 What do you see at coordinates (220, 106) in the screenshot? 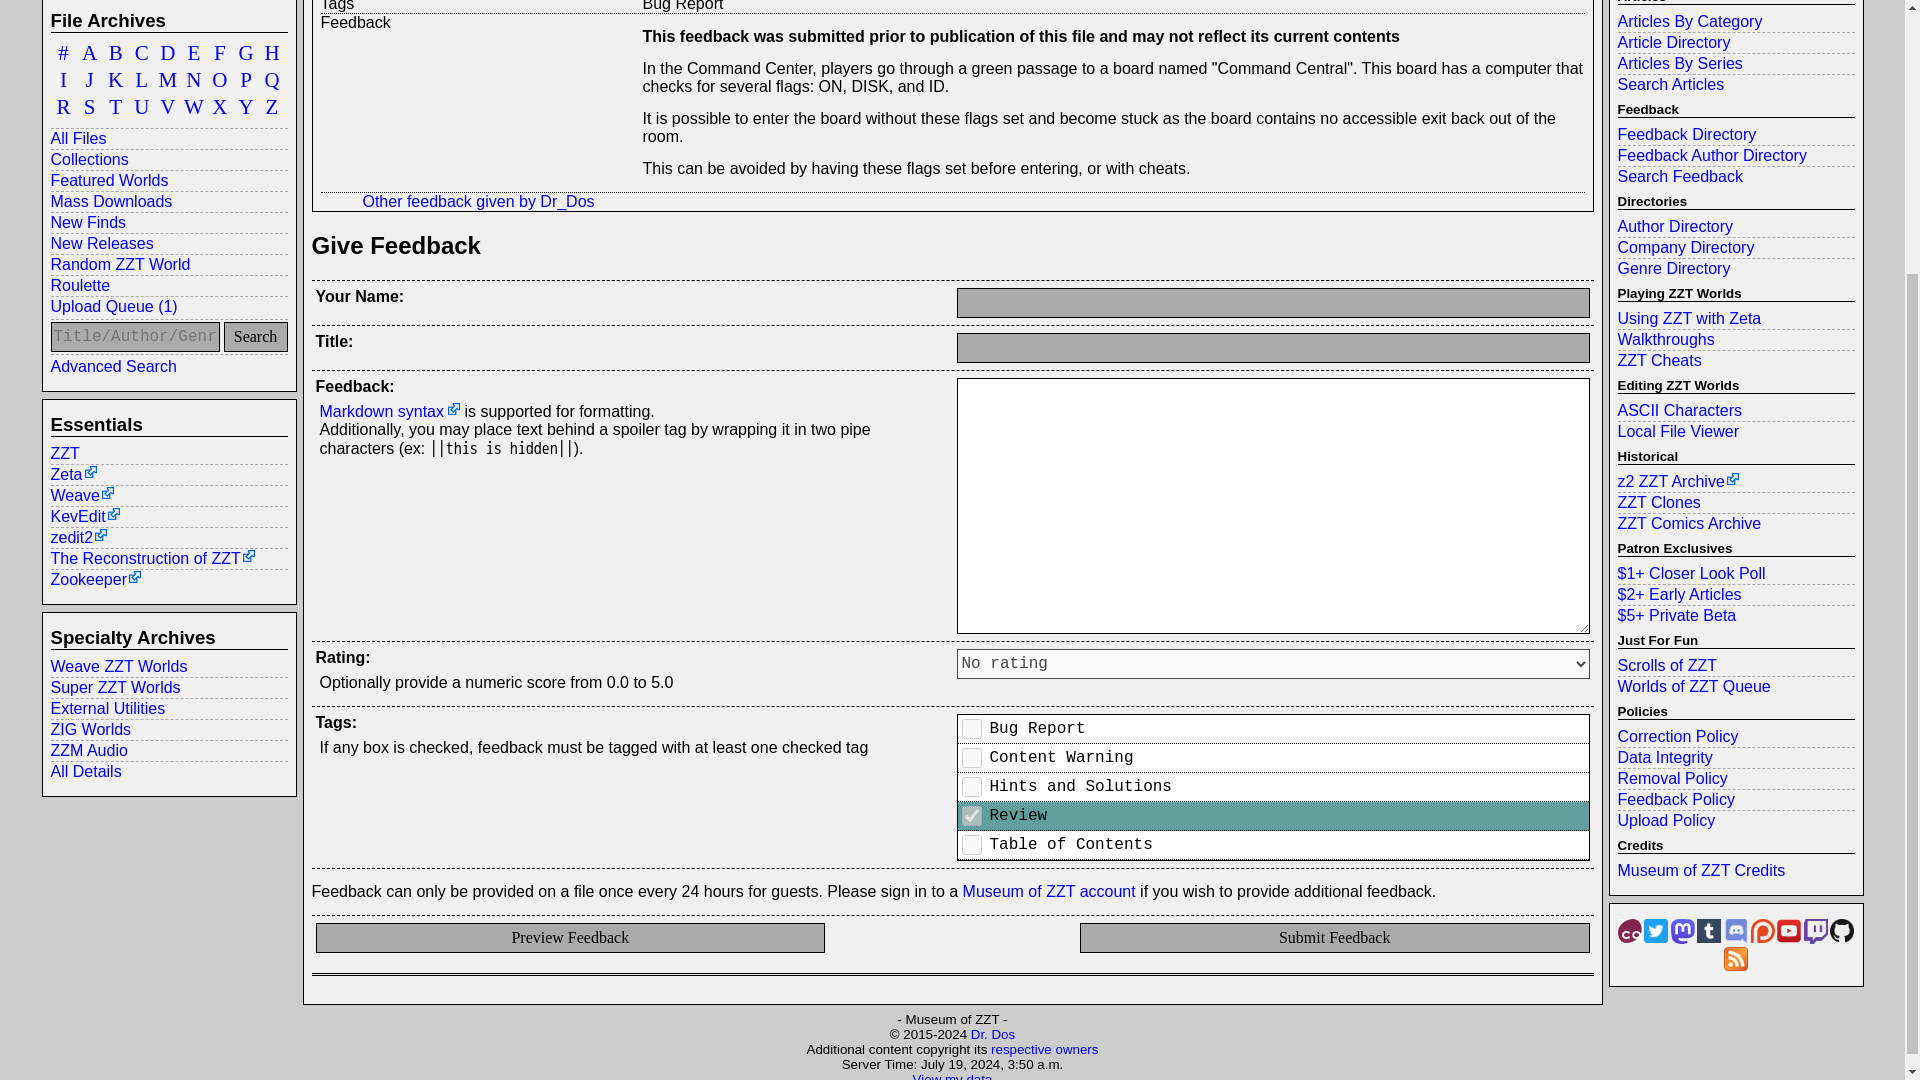
I see `X` at bounding box center [220, 106].